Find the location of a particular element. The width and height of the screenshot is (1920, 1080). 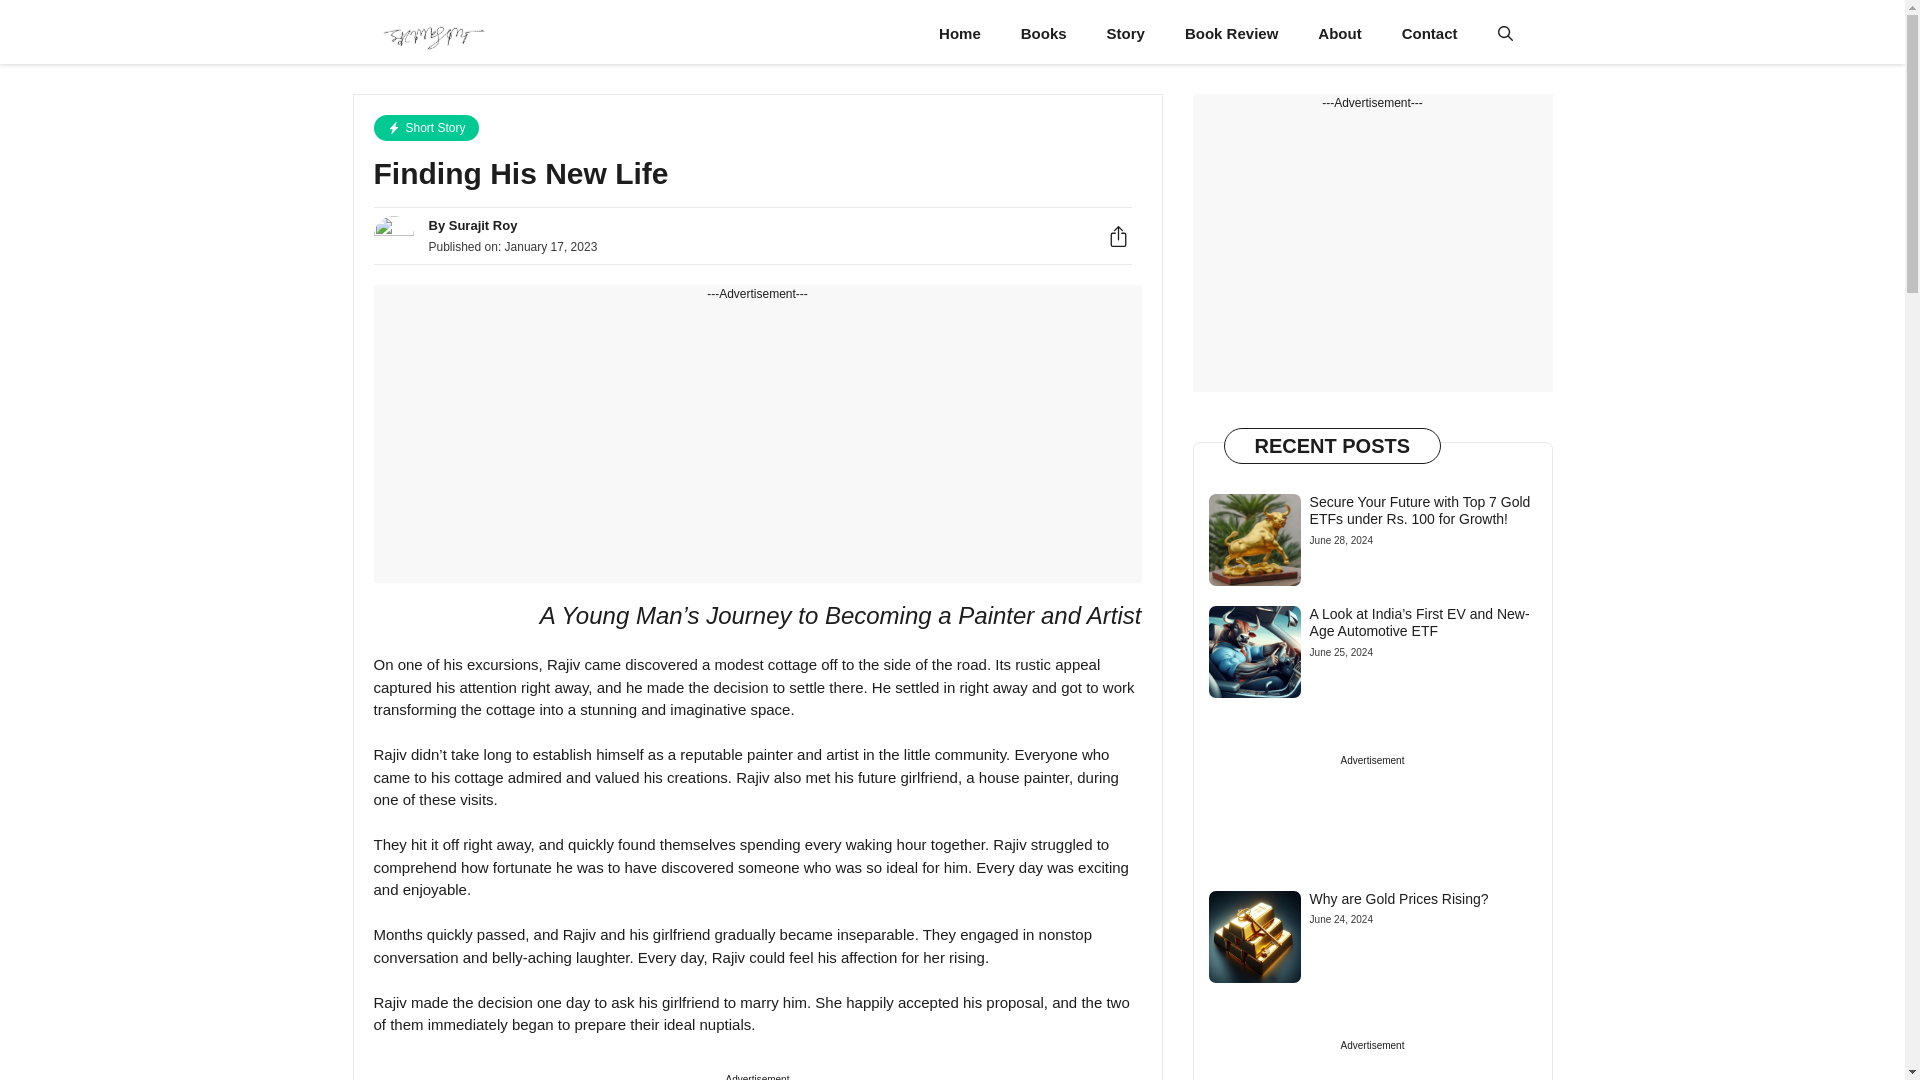

Books is located at coordinates (1043, 34).